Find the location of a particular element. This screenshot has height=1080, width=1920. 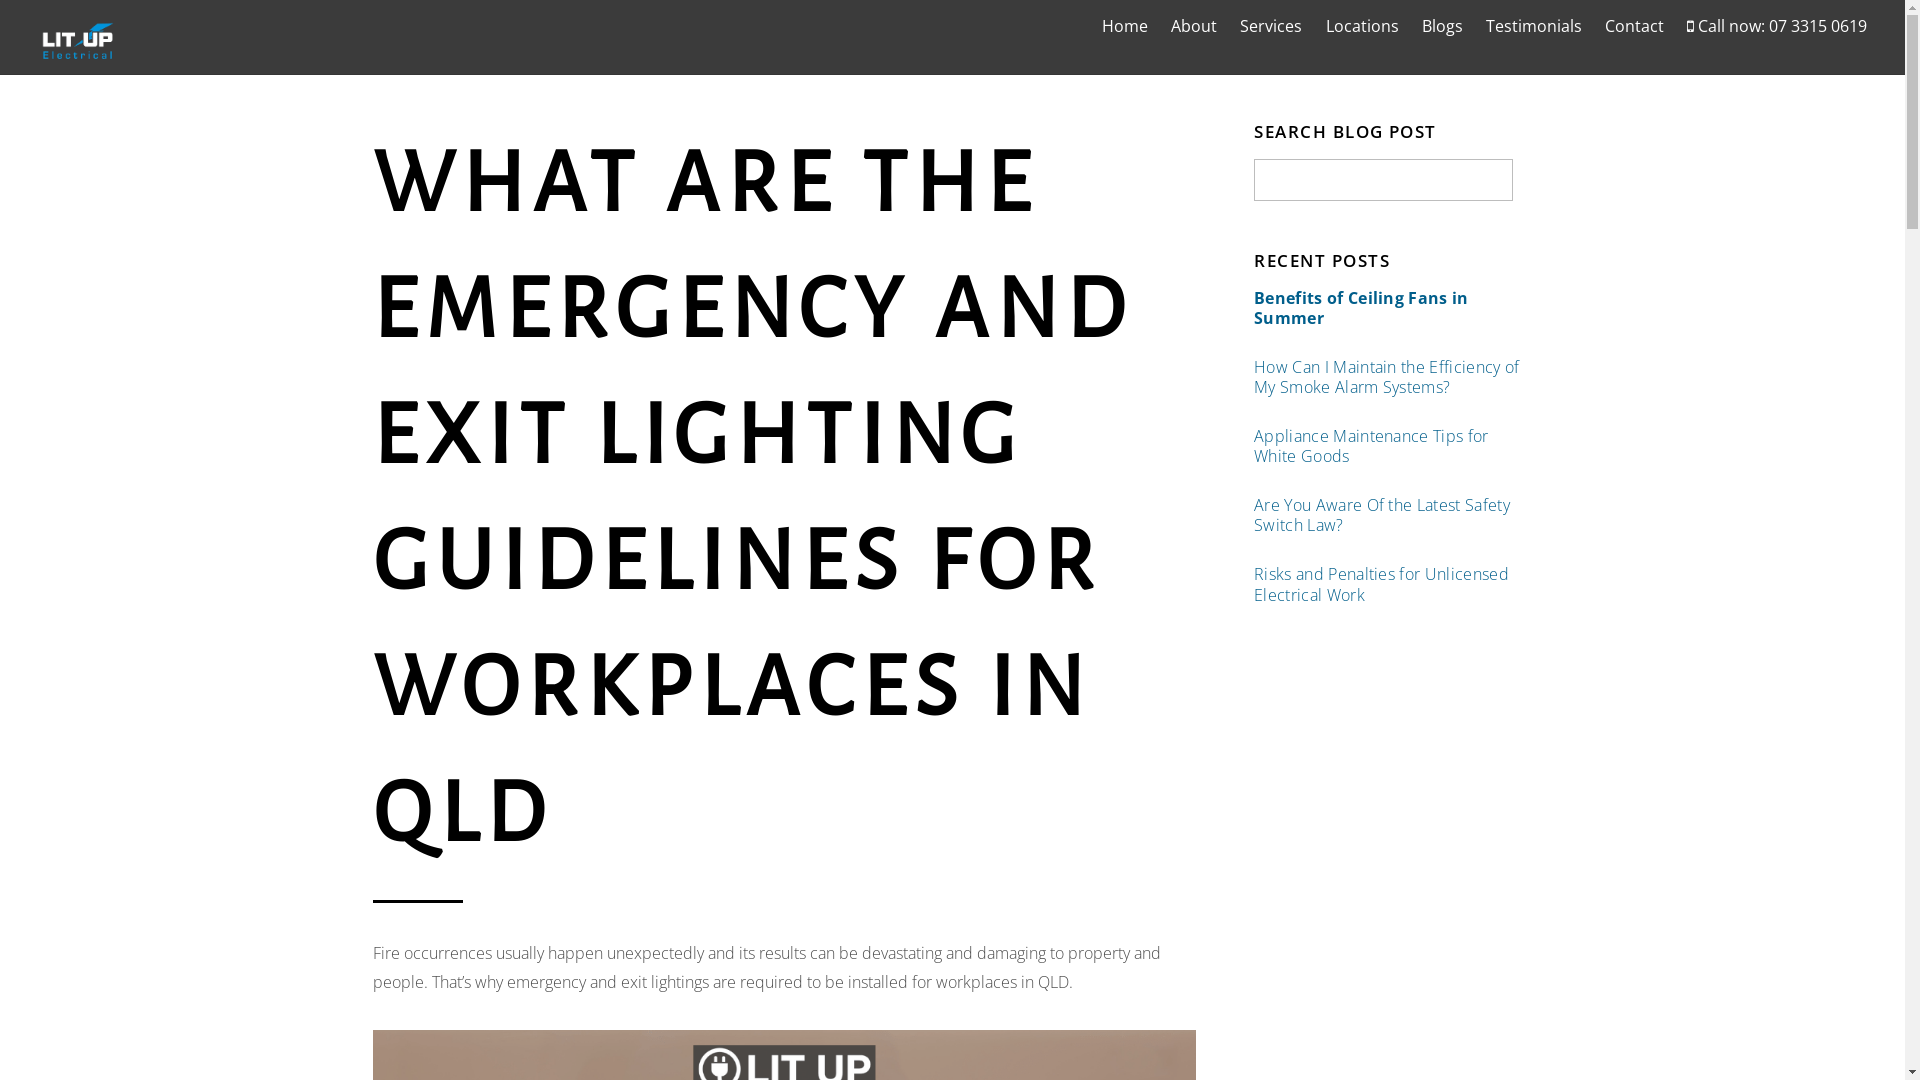

Appliance Maintenance Tips for White Goods is located at coordinates (1393, 446).